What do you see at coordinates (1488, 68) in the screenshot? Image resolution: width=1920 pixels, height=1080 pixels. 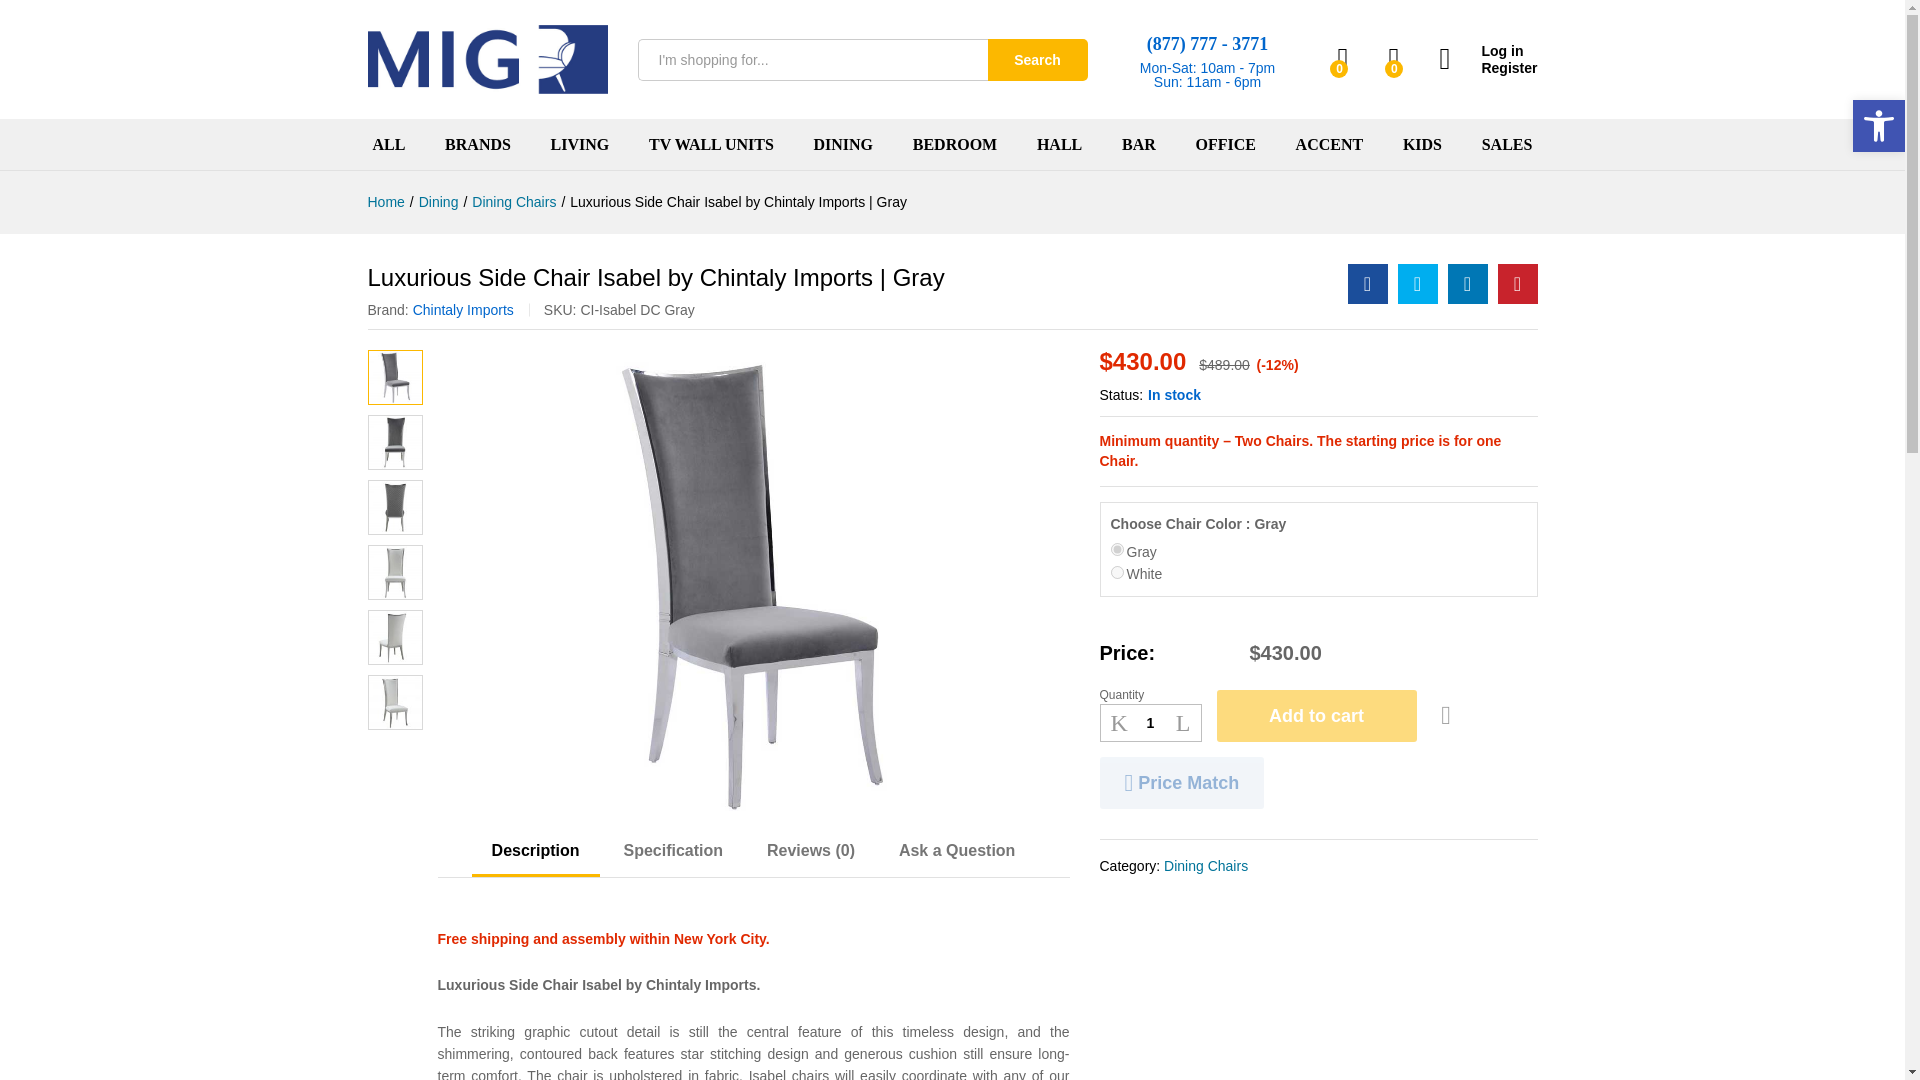 I see `Register` at bounding box center [1488, 68].